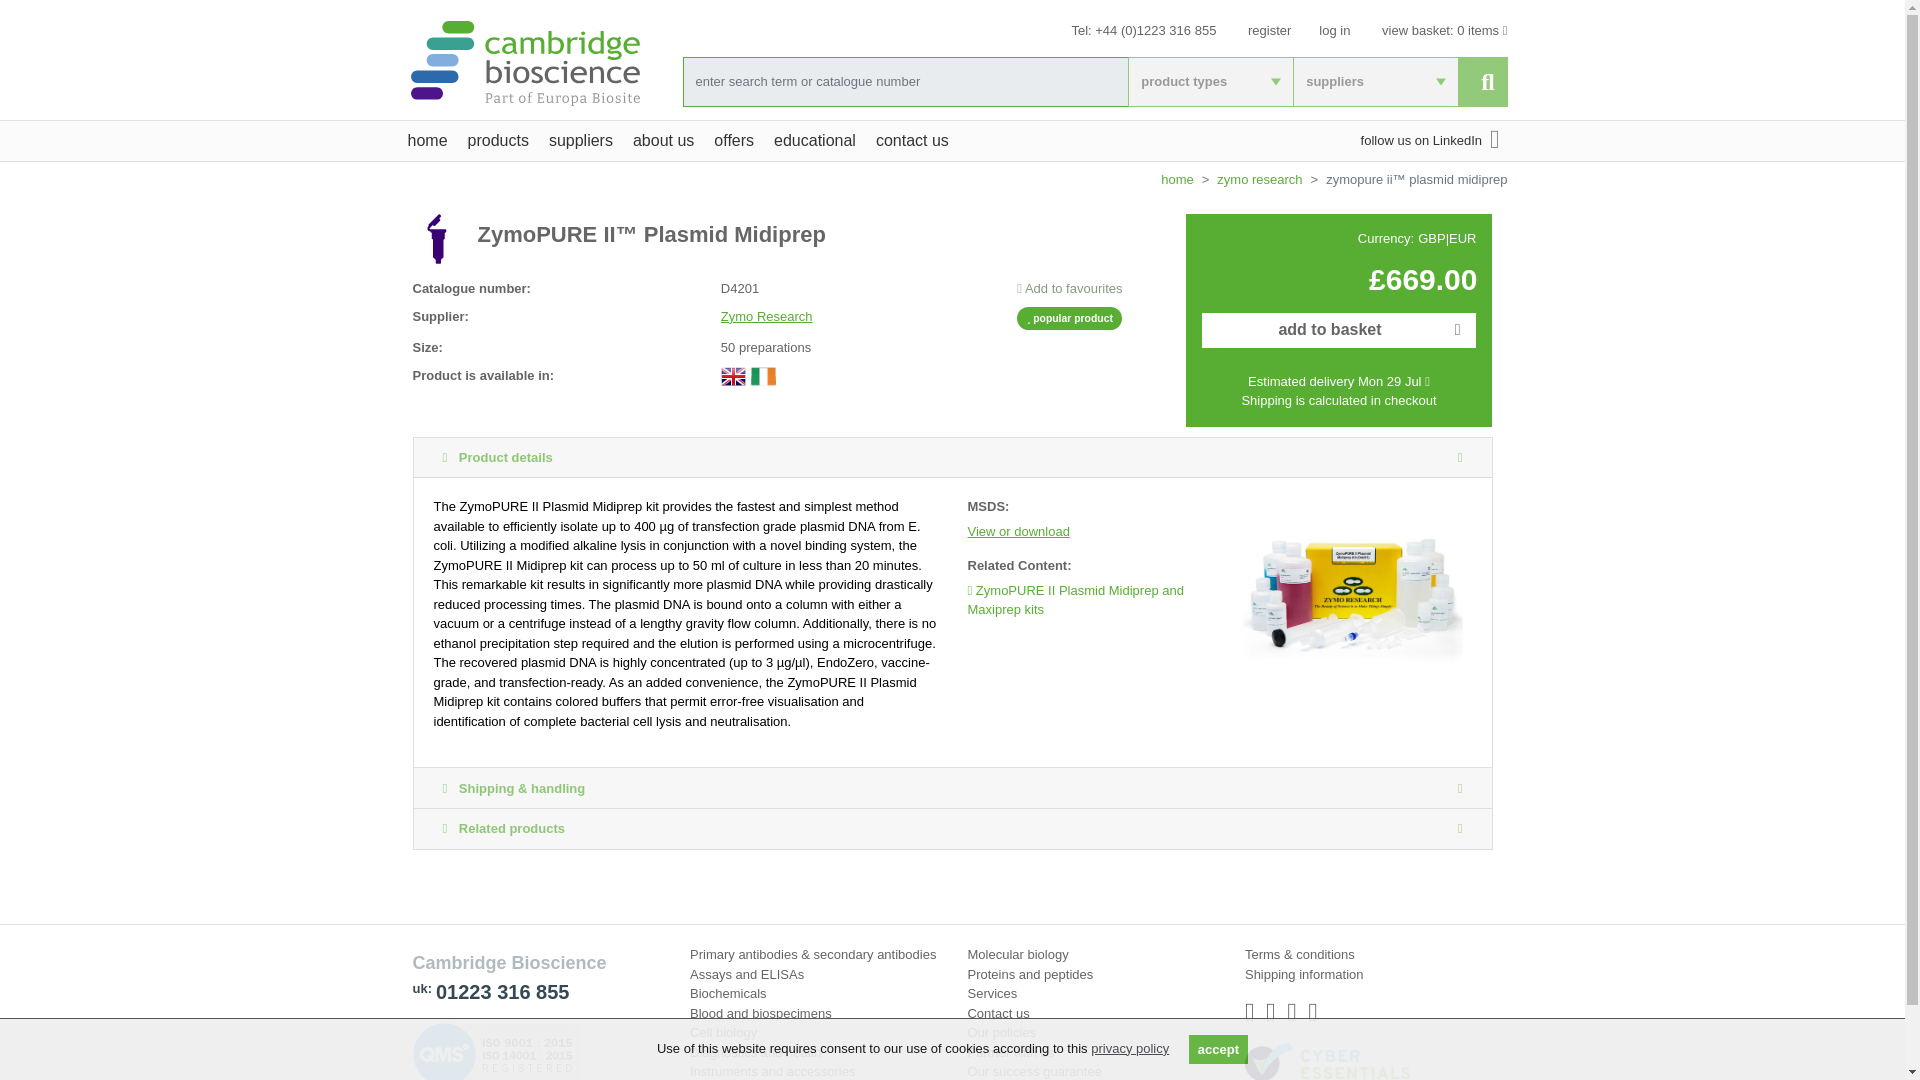  I want to click on view basket: 0 items, so click(1444, 30).